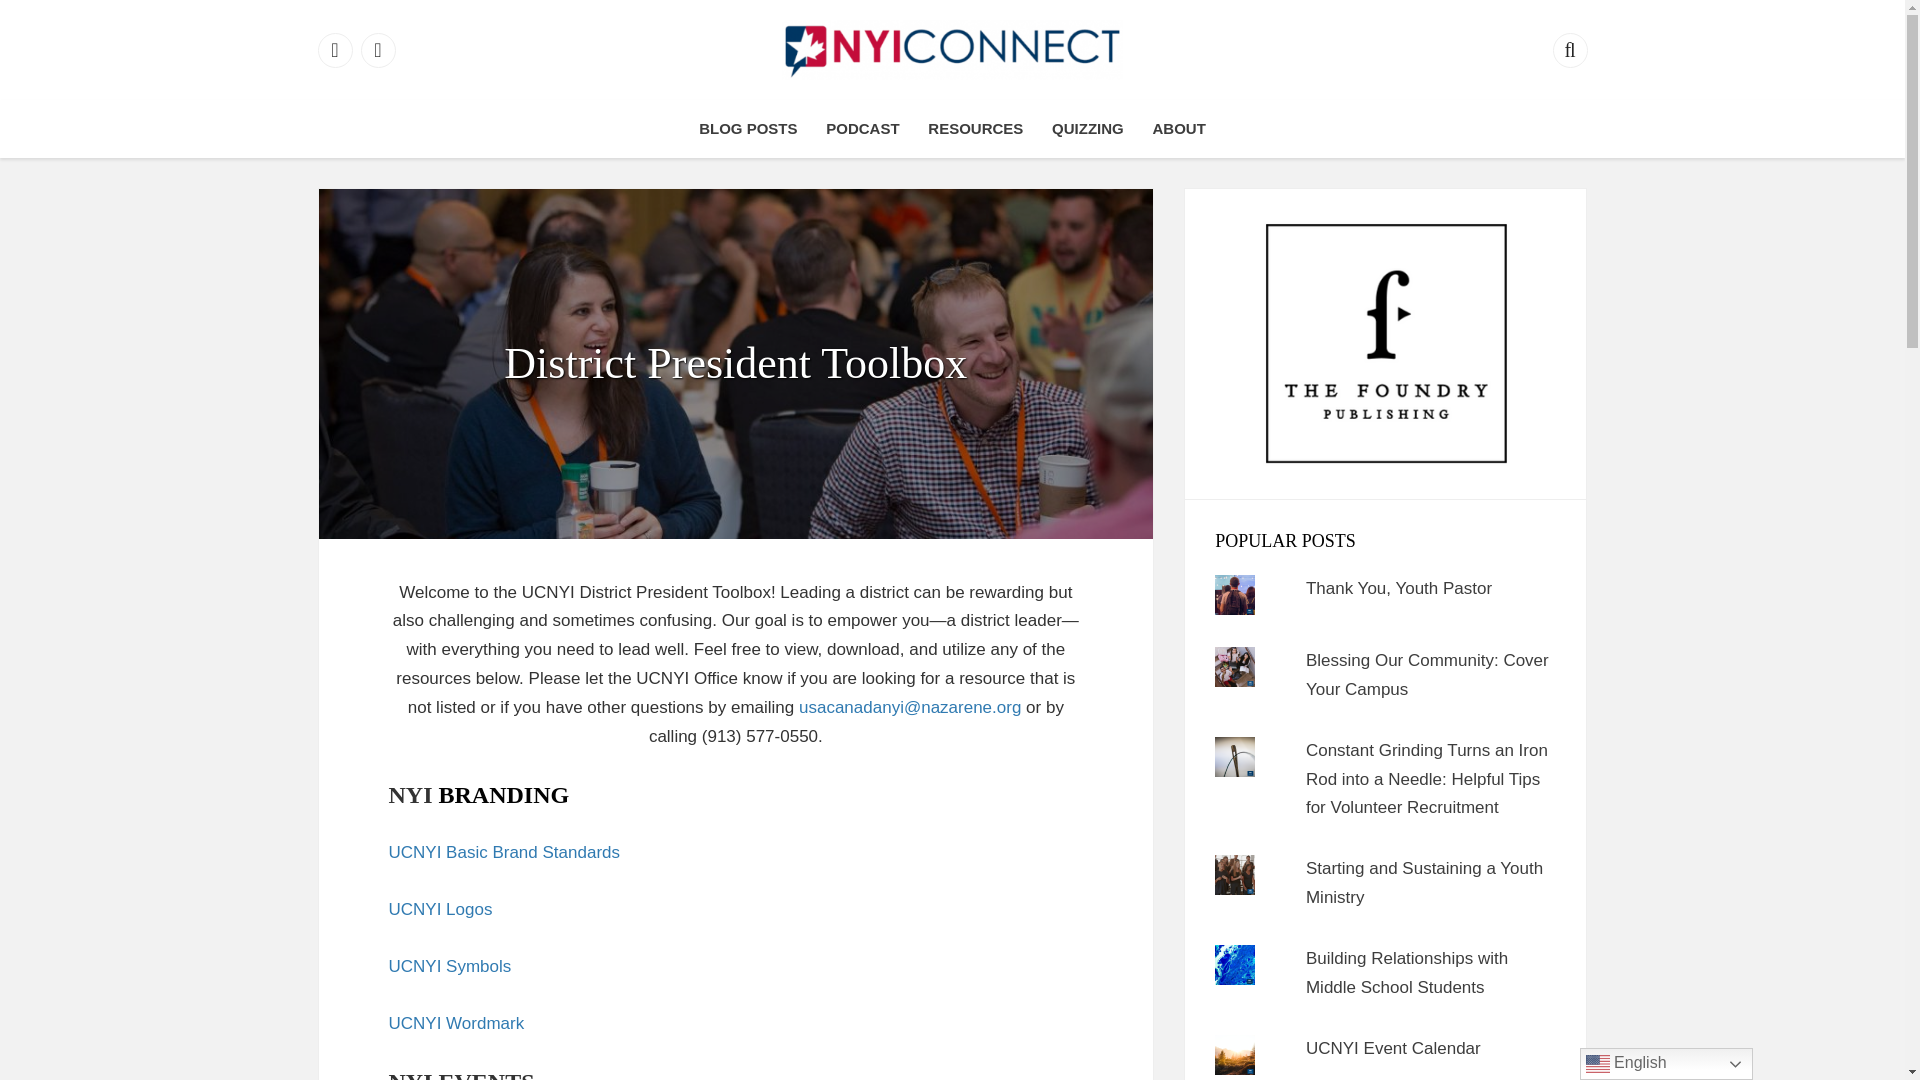 The height and width of the screenshot is (1080, 1920). I want to click on NYI Connect, so click(1070, 102).